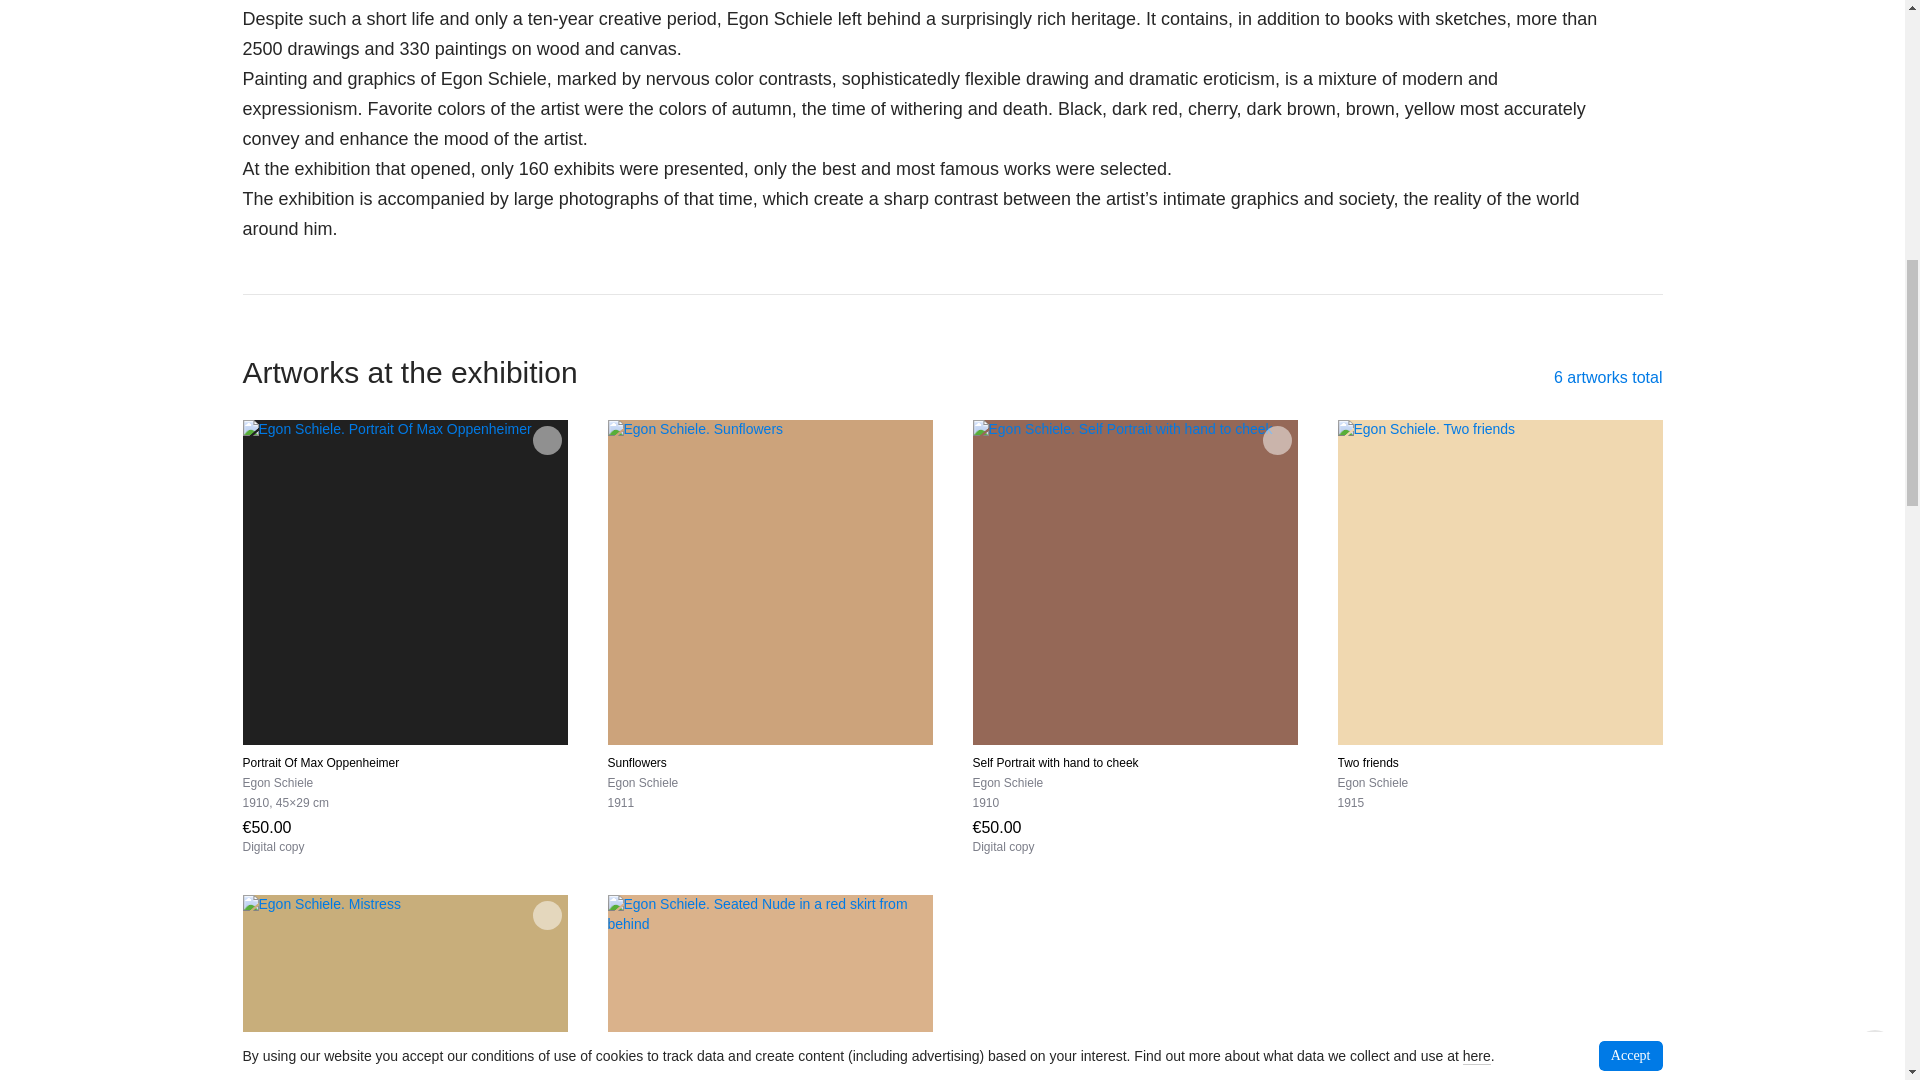 Image resolution: width=1920 pixels, height=1080 pixels. Describe the element at coordinates (1134, 582) in the screenshot. I see `Egon Schiele. Self Portrait with hand to cheek` at that location.